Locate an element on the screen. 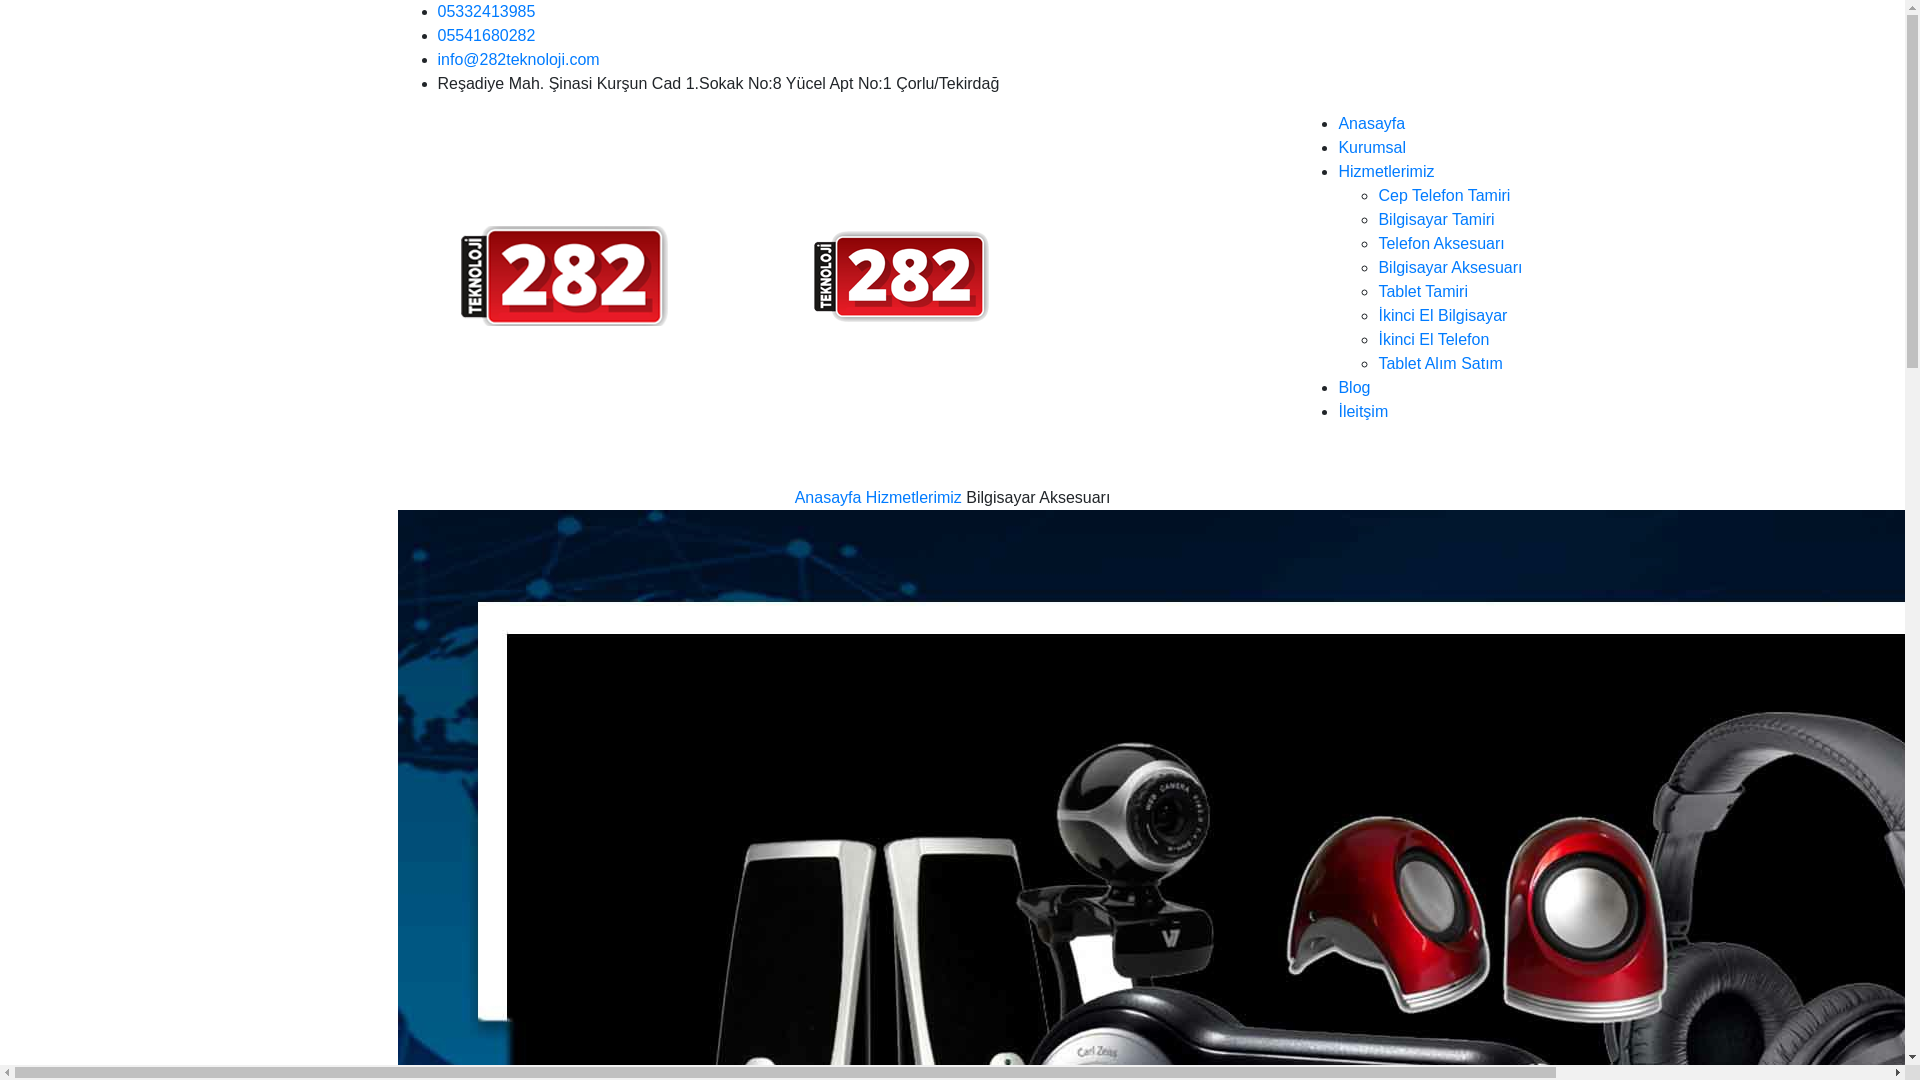 This screenshot has width=1920, height=1080. Bilgisayar Tamiri is located at coordinates (1436, 220).